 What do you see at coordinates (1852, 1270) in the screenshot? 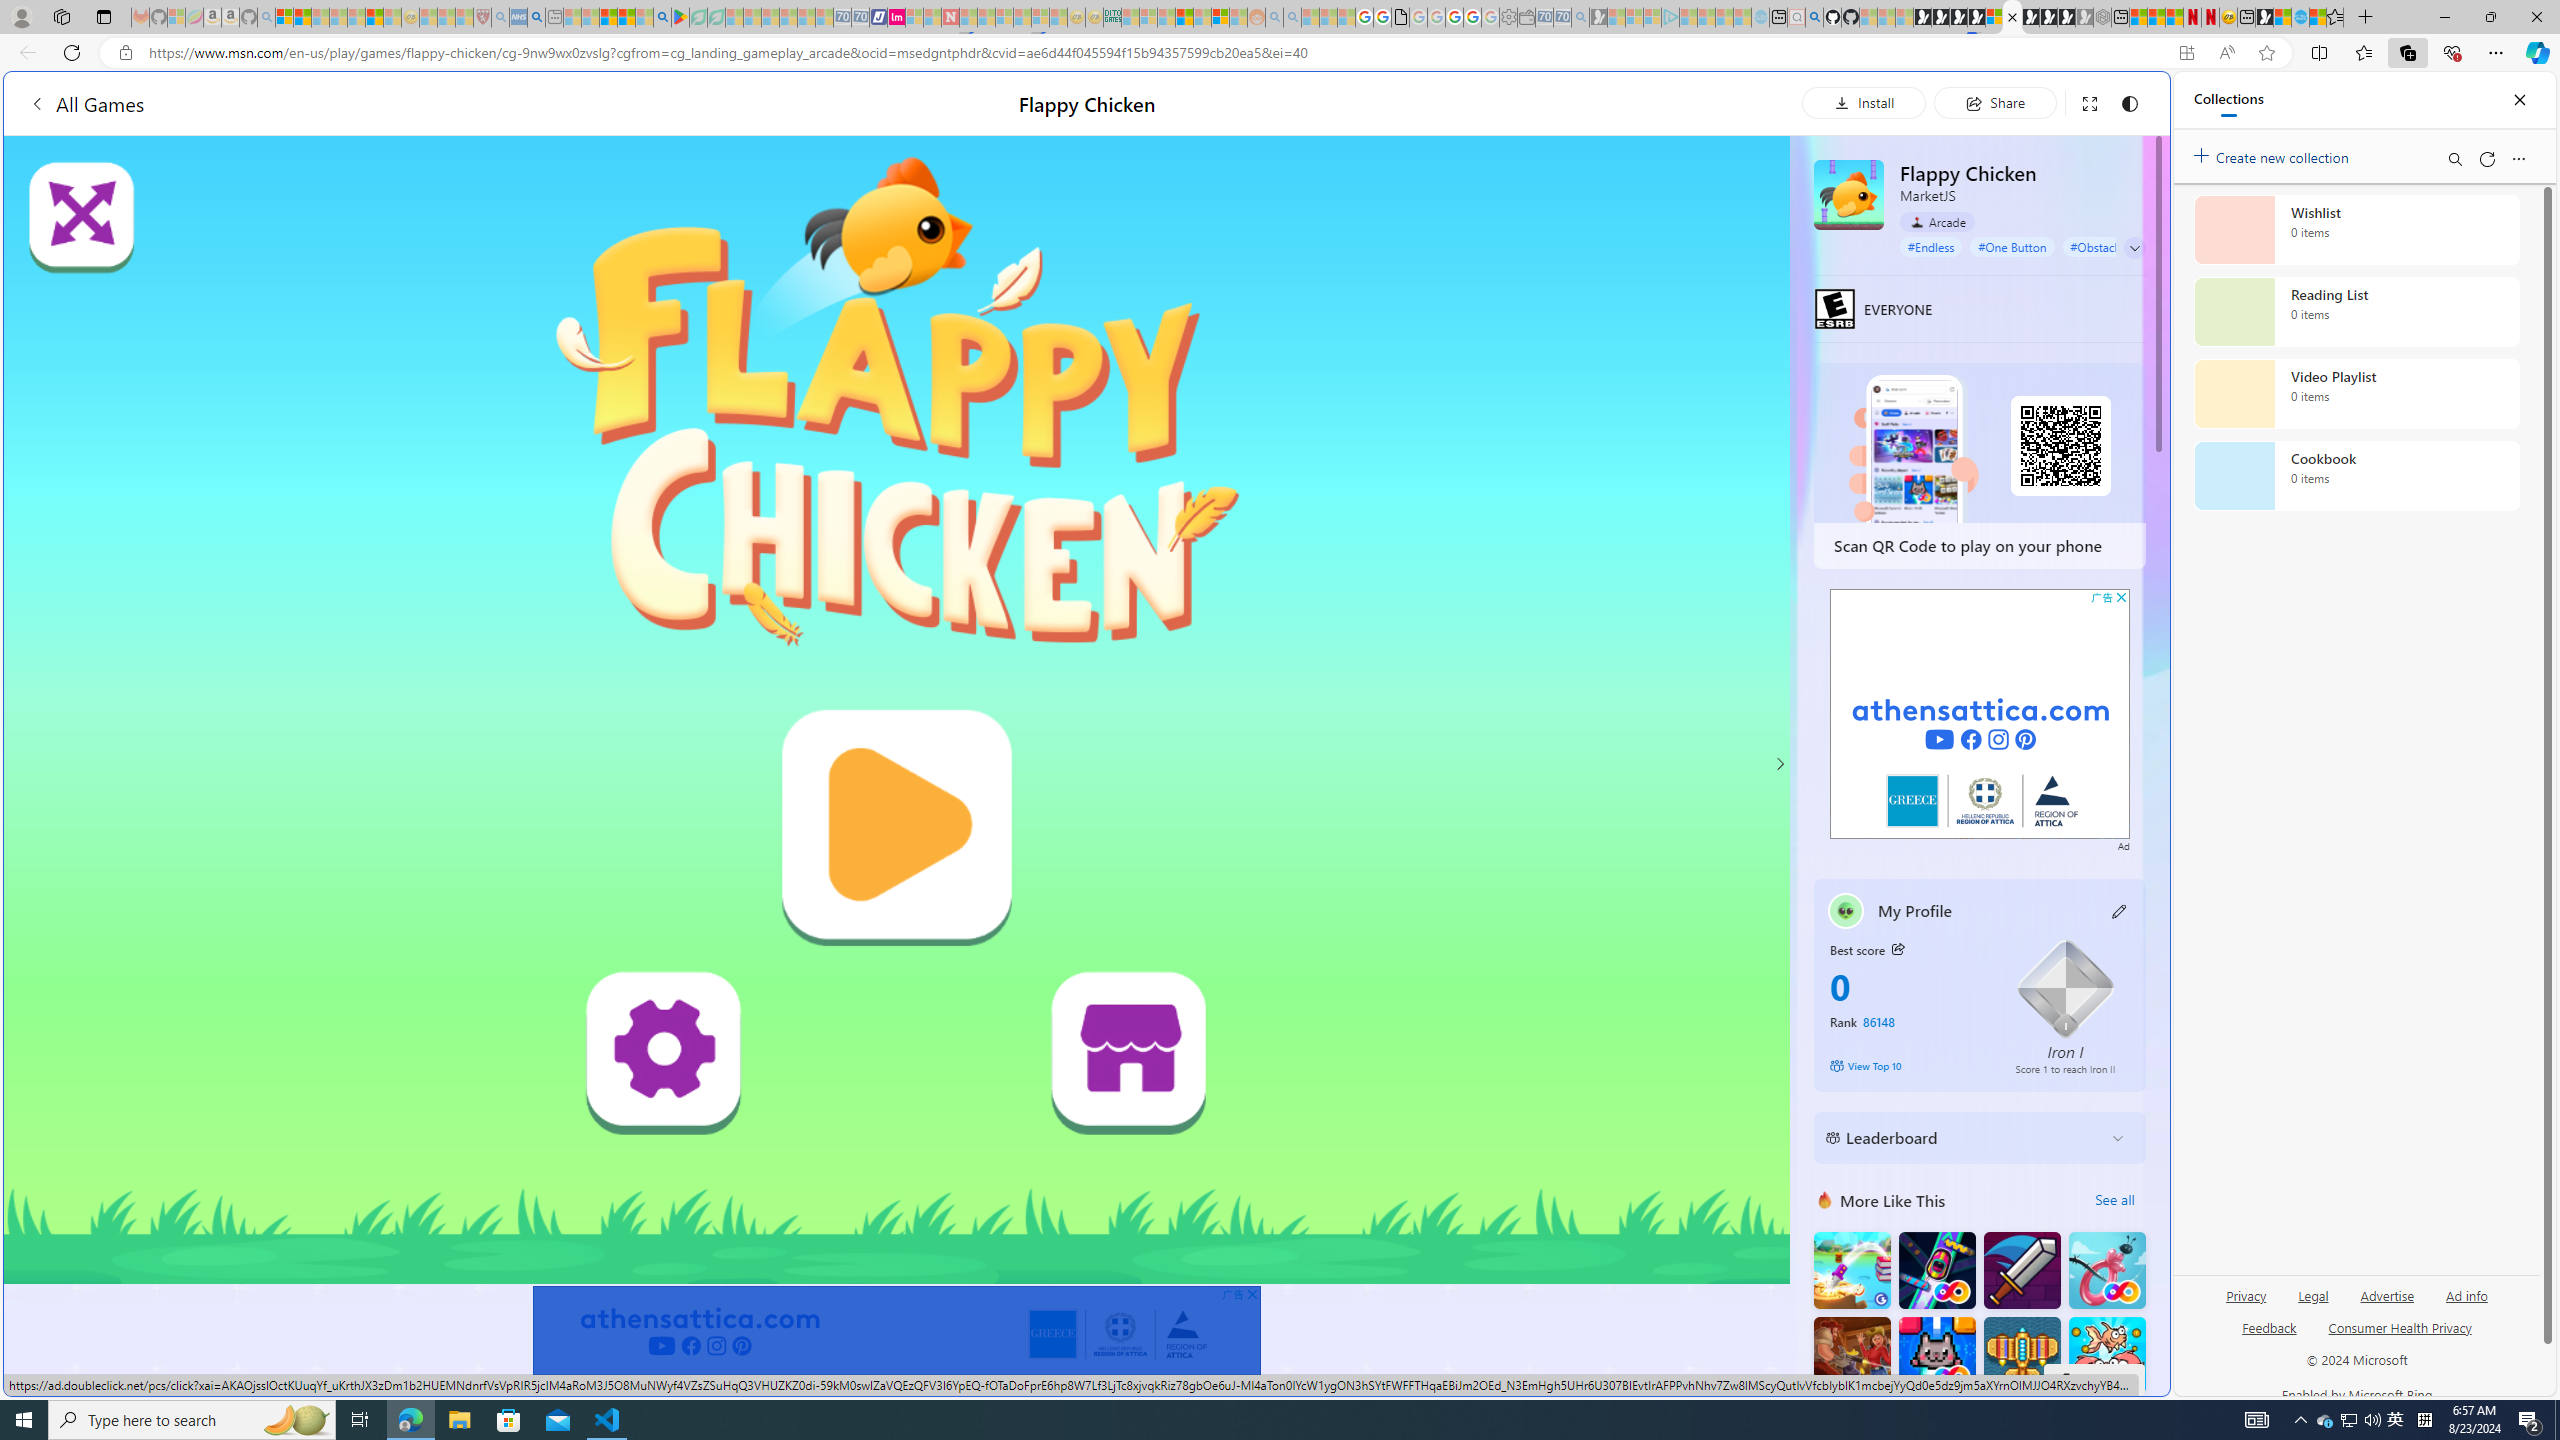
I see `Knife Flip` at bounding box center [1852, 1270].